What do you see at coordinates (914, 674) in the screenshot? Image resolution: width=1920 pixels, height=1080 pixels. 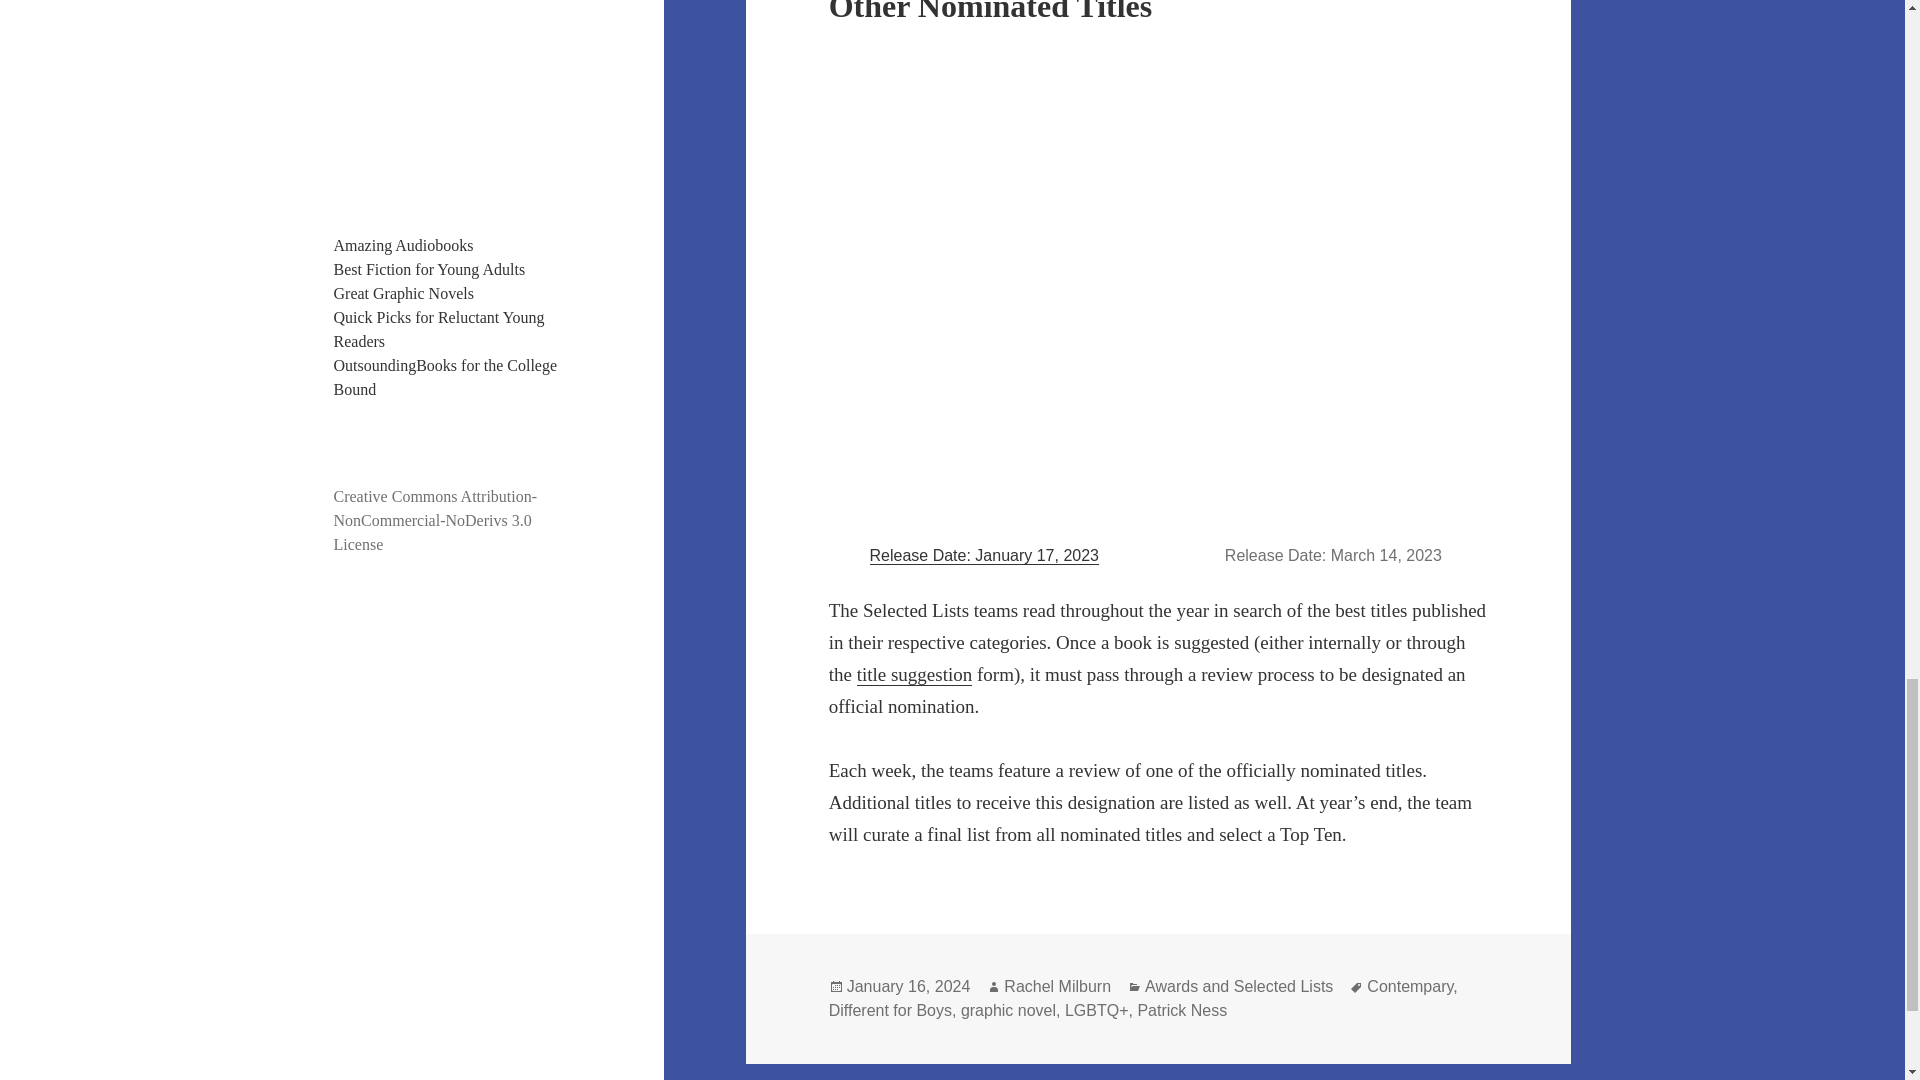 I see `title suggestion` at bounding box center [914, 674].